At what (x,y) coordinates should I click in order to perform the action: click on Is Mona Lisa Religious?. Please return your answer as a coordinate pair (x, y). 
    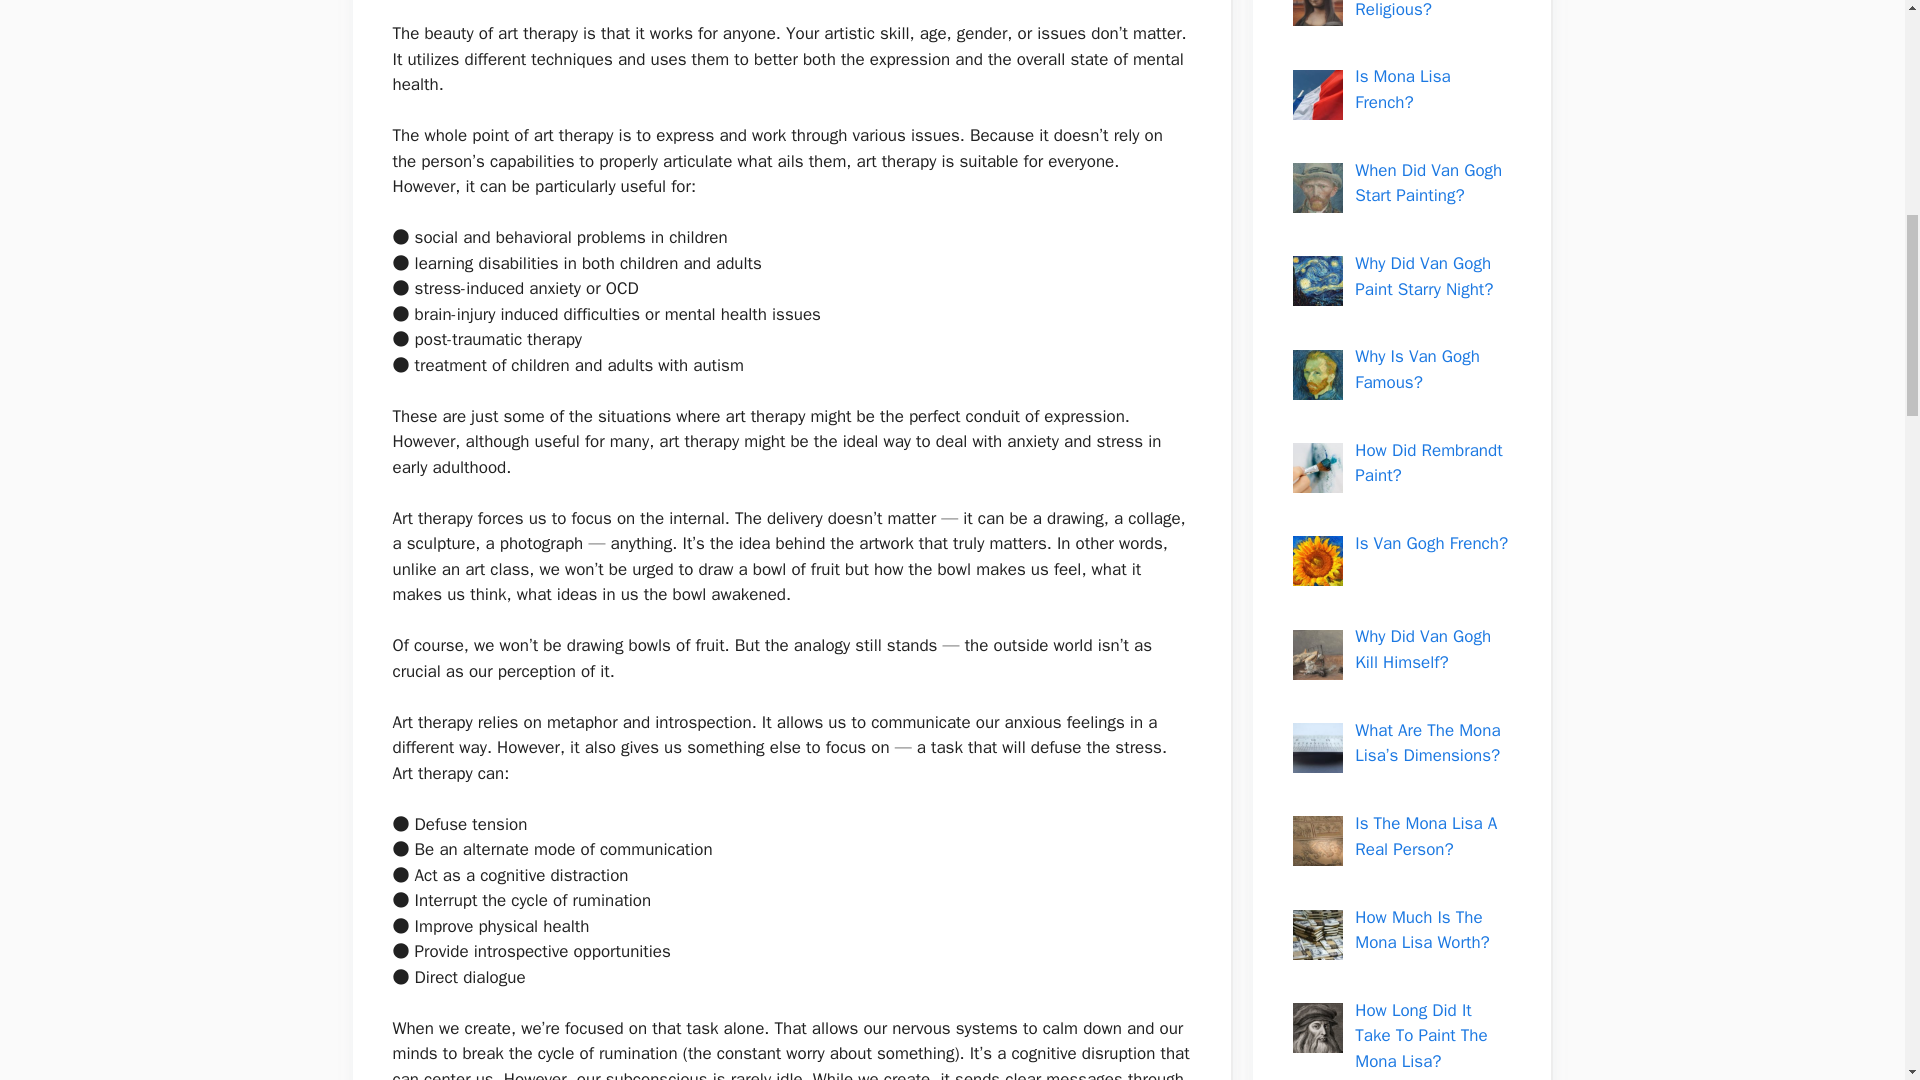
    Looking at the image, I should click on (1402, 10).